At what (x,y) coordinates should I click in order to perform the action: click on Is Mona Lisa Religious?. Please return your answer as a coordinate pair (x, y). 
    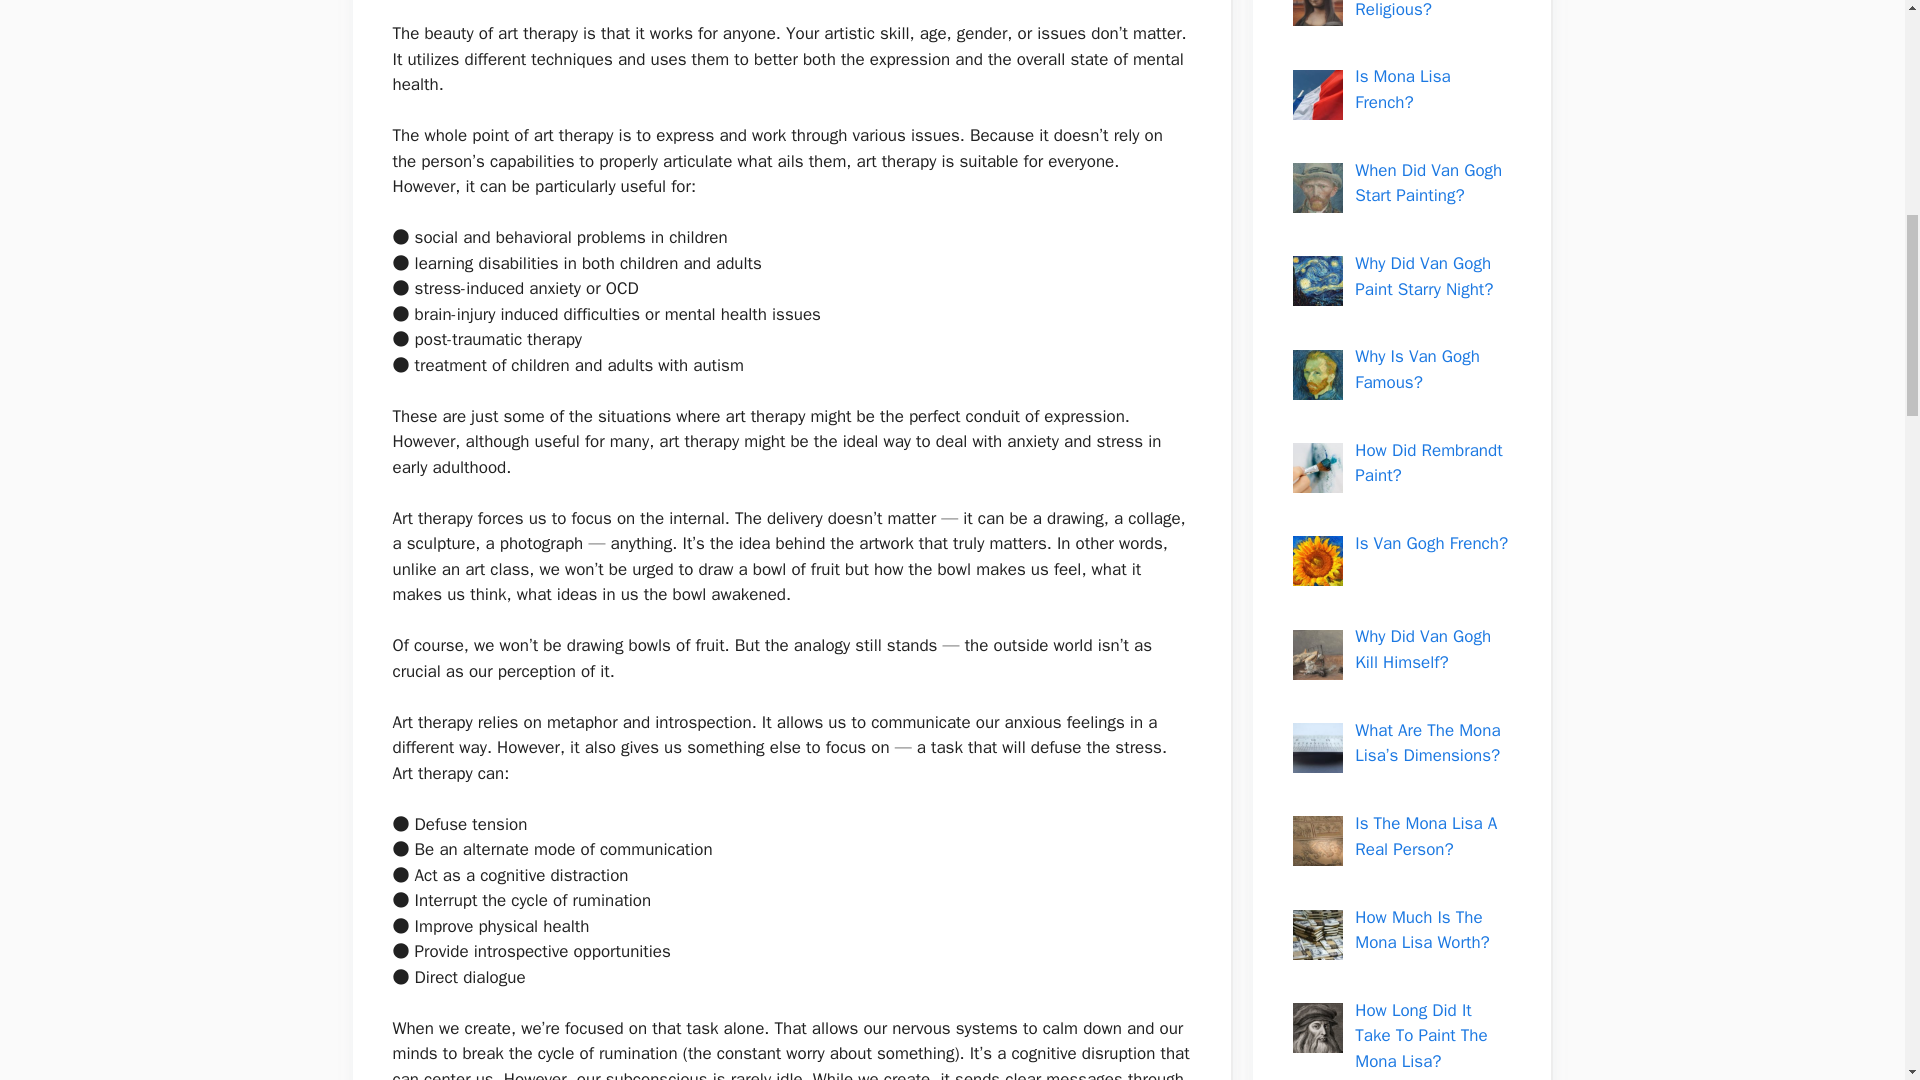
    Looking at the image, I should click on (1402, 10).